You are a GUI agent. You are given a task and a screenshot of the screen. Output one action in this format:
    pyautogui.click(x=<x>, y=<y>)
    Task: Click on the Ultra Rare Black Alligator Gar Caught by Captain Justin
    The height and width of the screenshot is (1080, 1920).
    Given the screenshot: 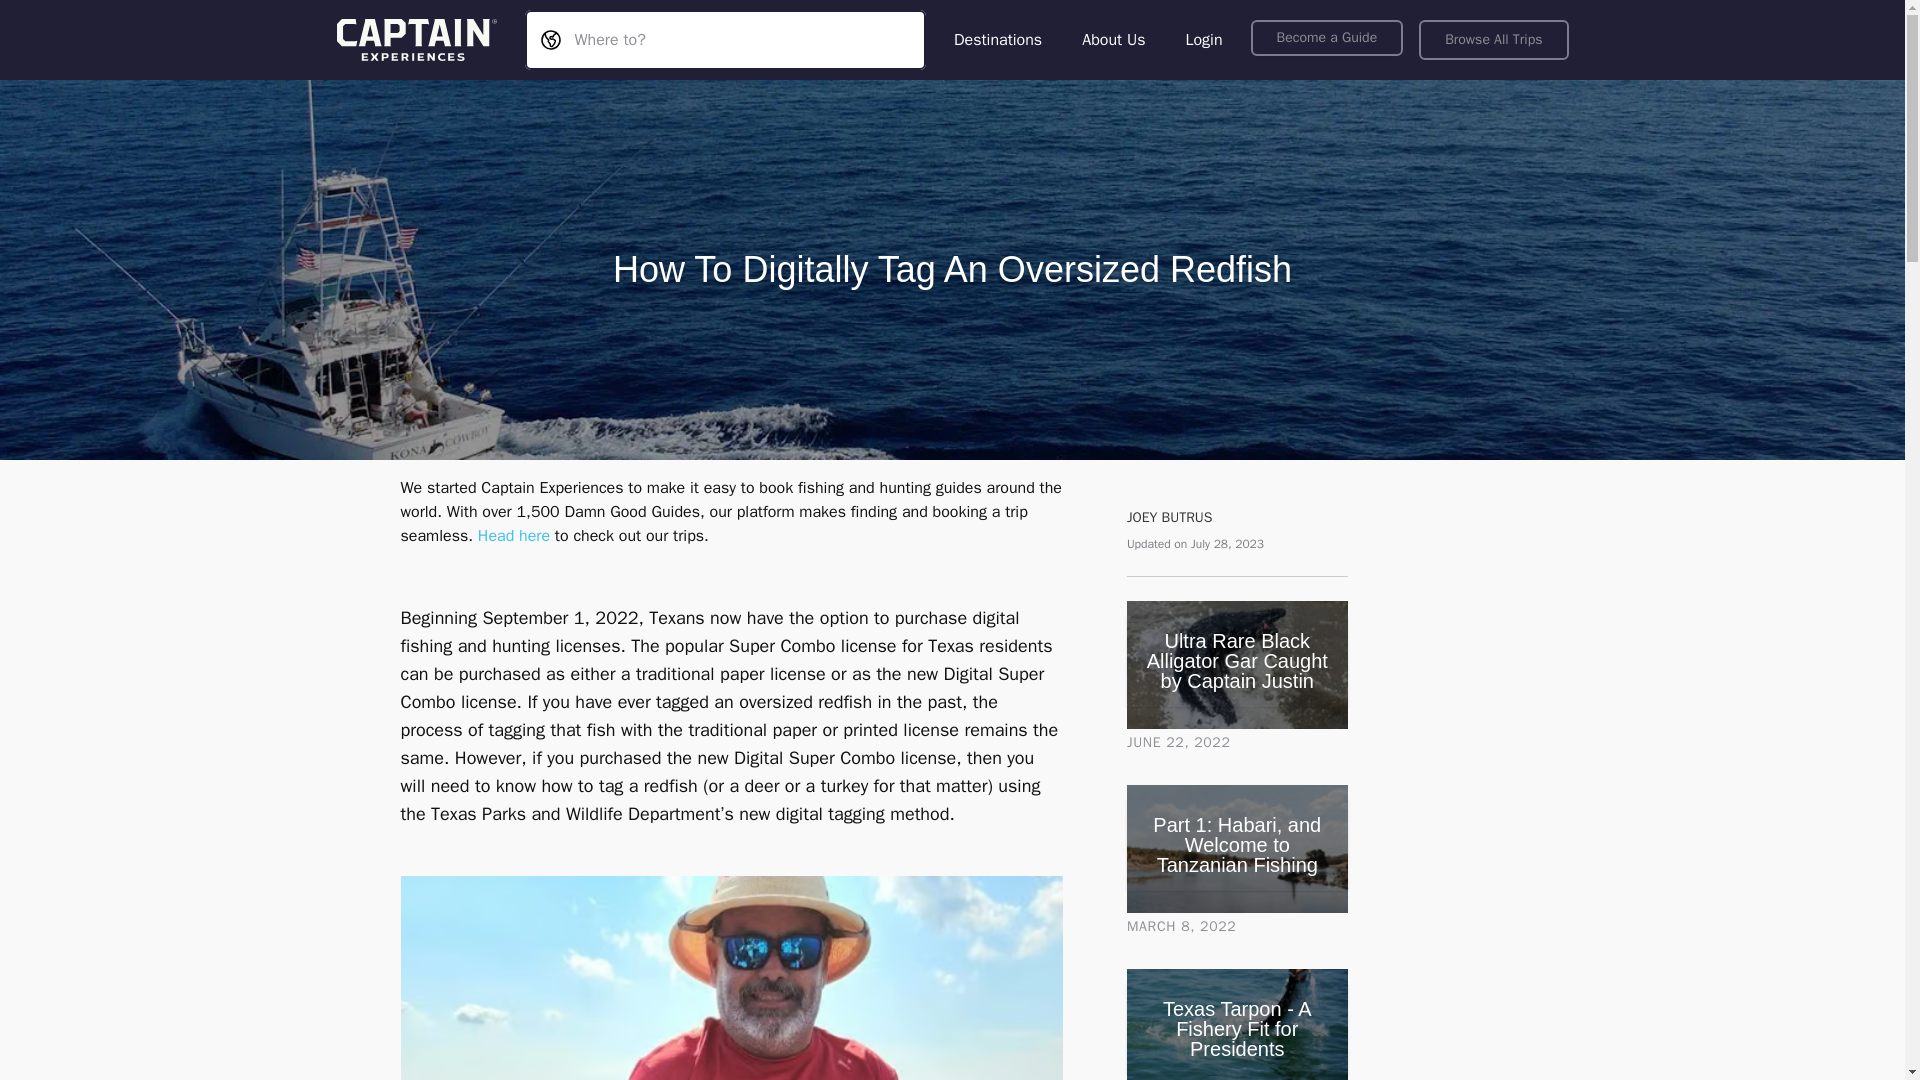 What is the action you would take?
    pyautogui.click(x=1237, y=664)
    